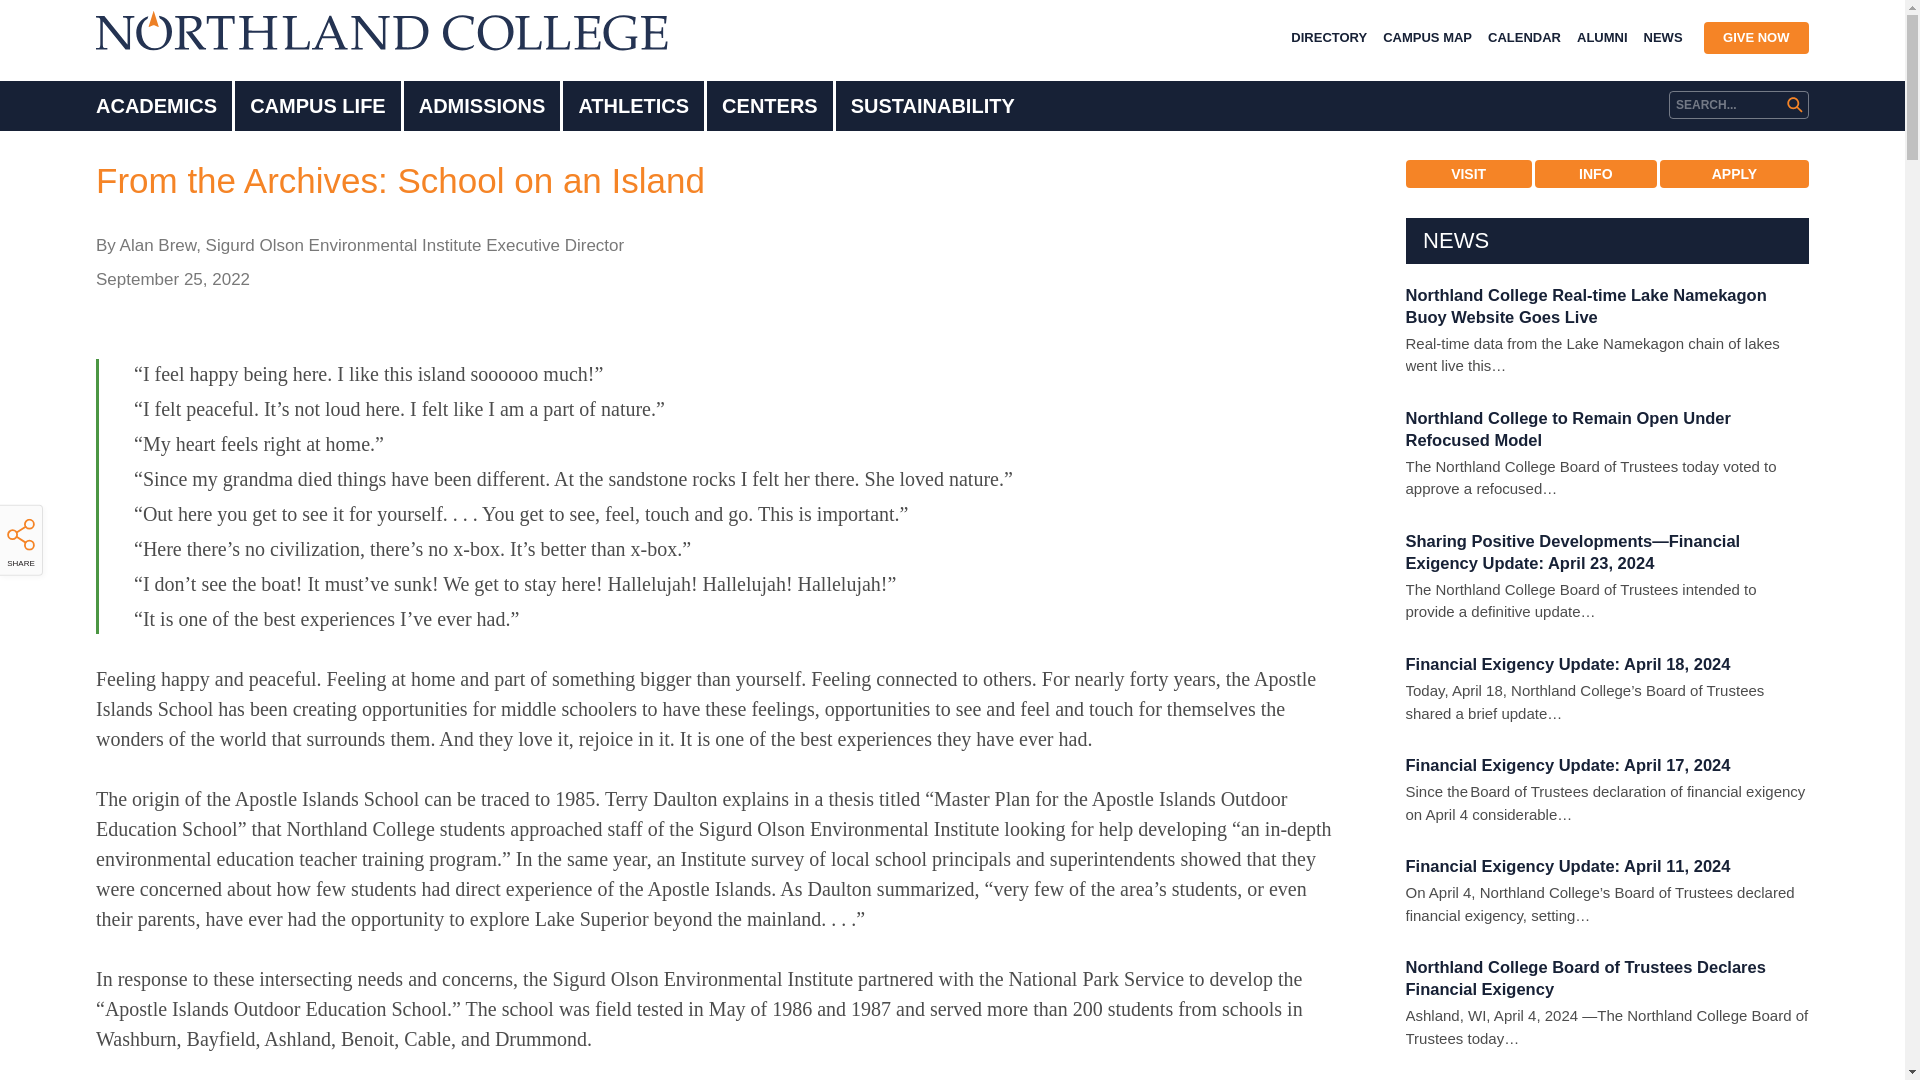 This screenshot has height=1080, width=1920. What do you see at coordinates (1756, 38) in the screenshot?
I see `GIVE NOW` at bounding box center [1756, 38].